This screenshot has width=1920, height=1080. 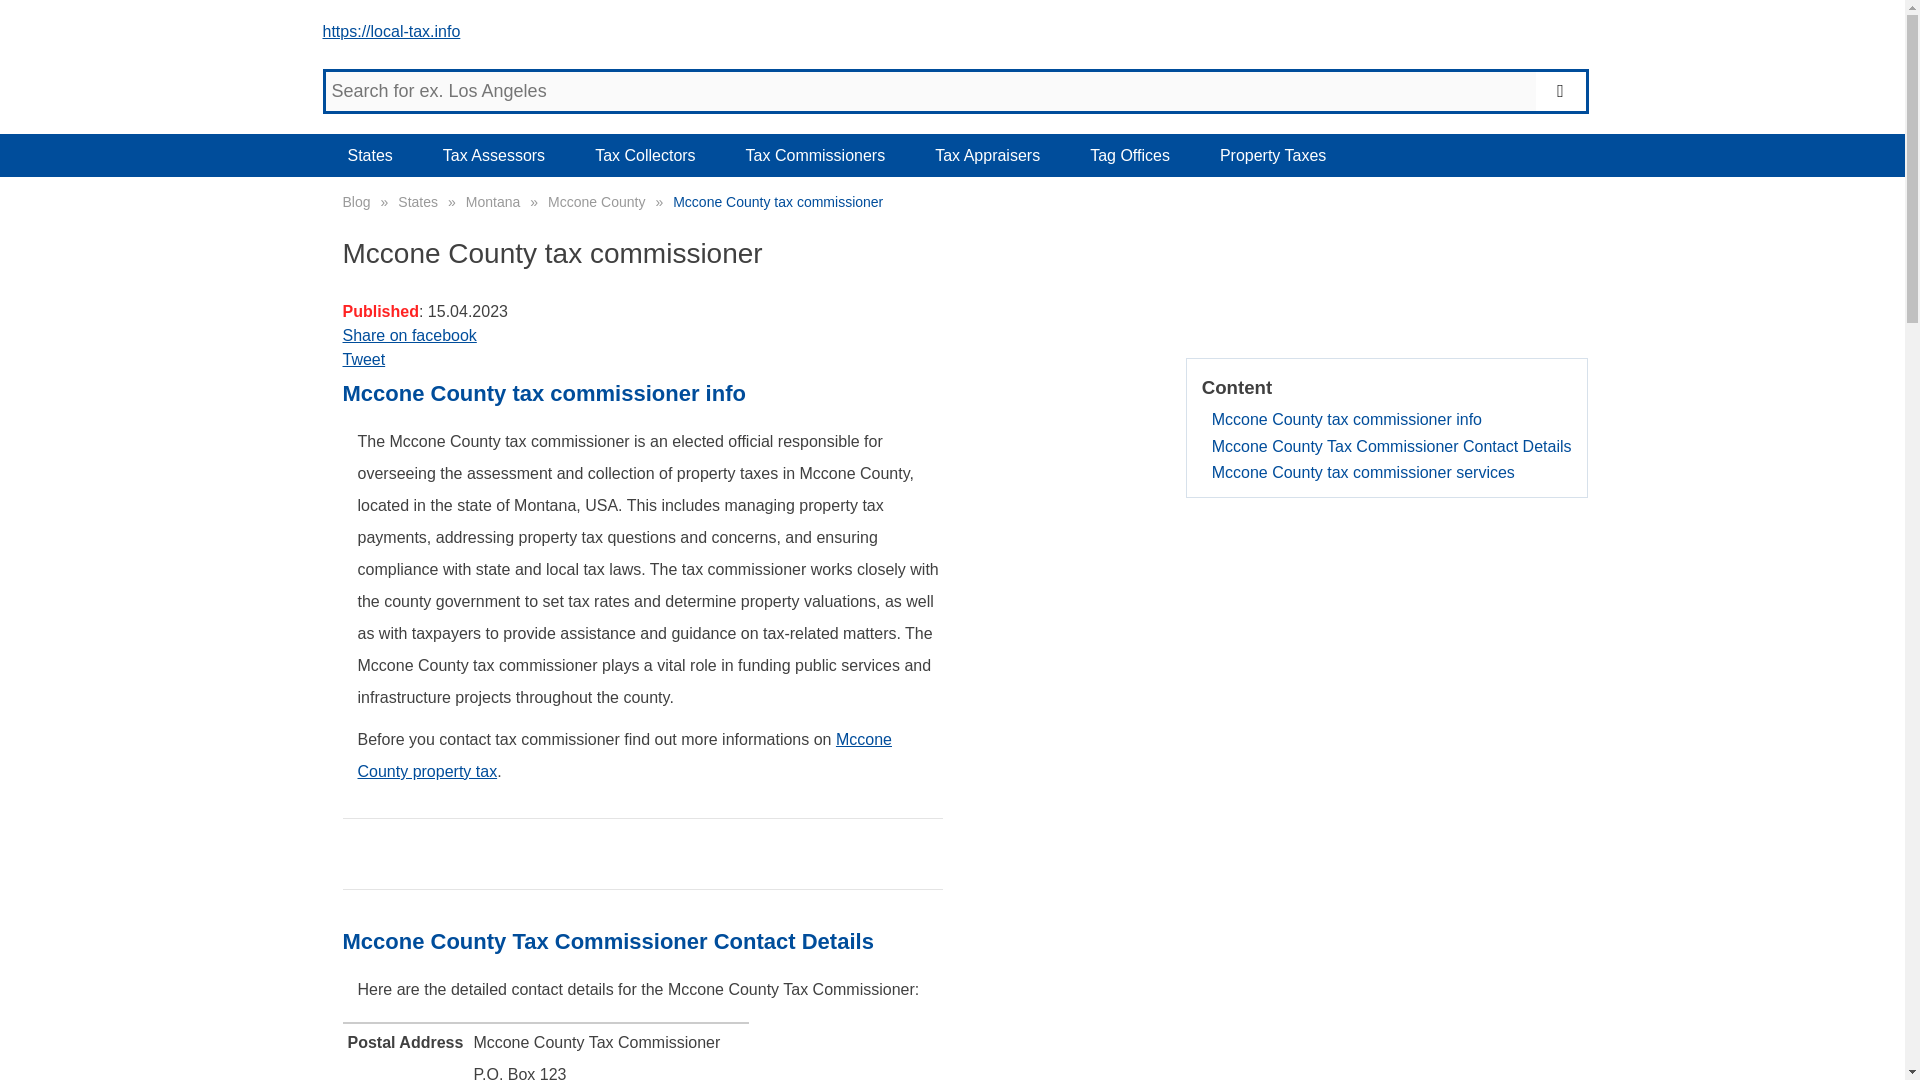 What do you see at coordinates (952, 336) in the screenshot?
I see `Share on facebook` at bounding box center [952, 336].